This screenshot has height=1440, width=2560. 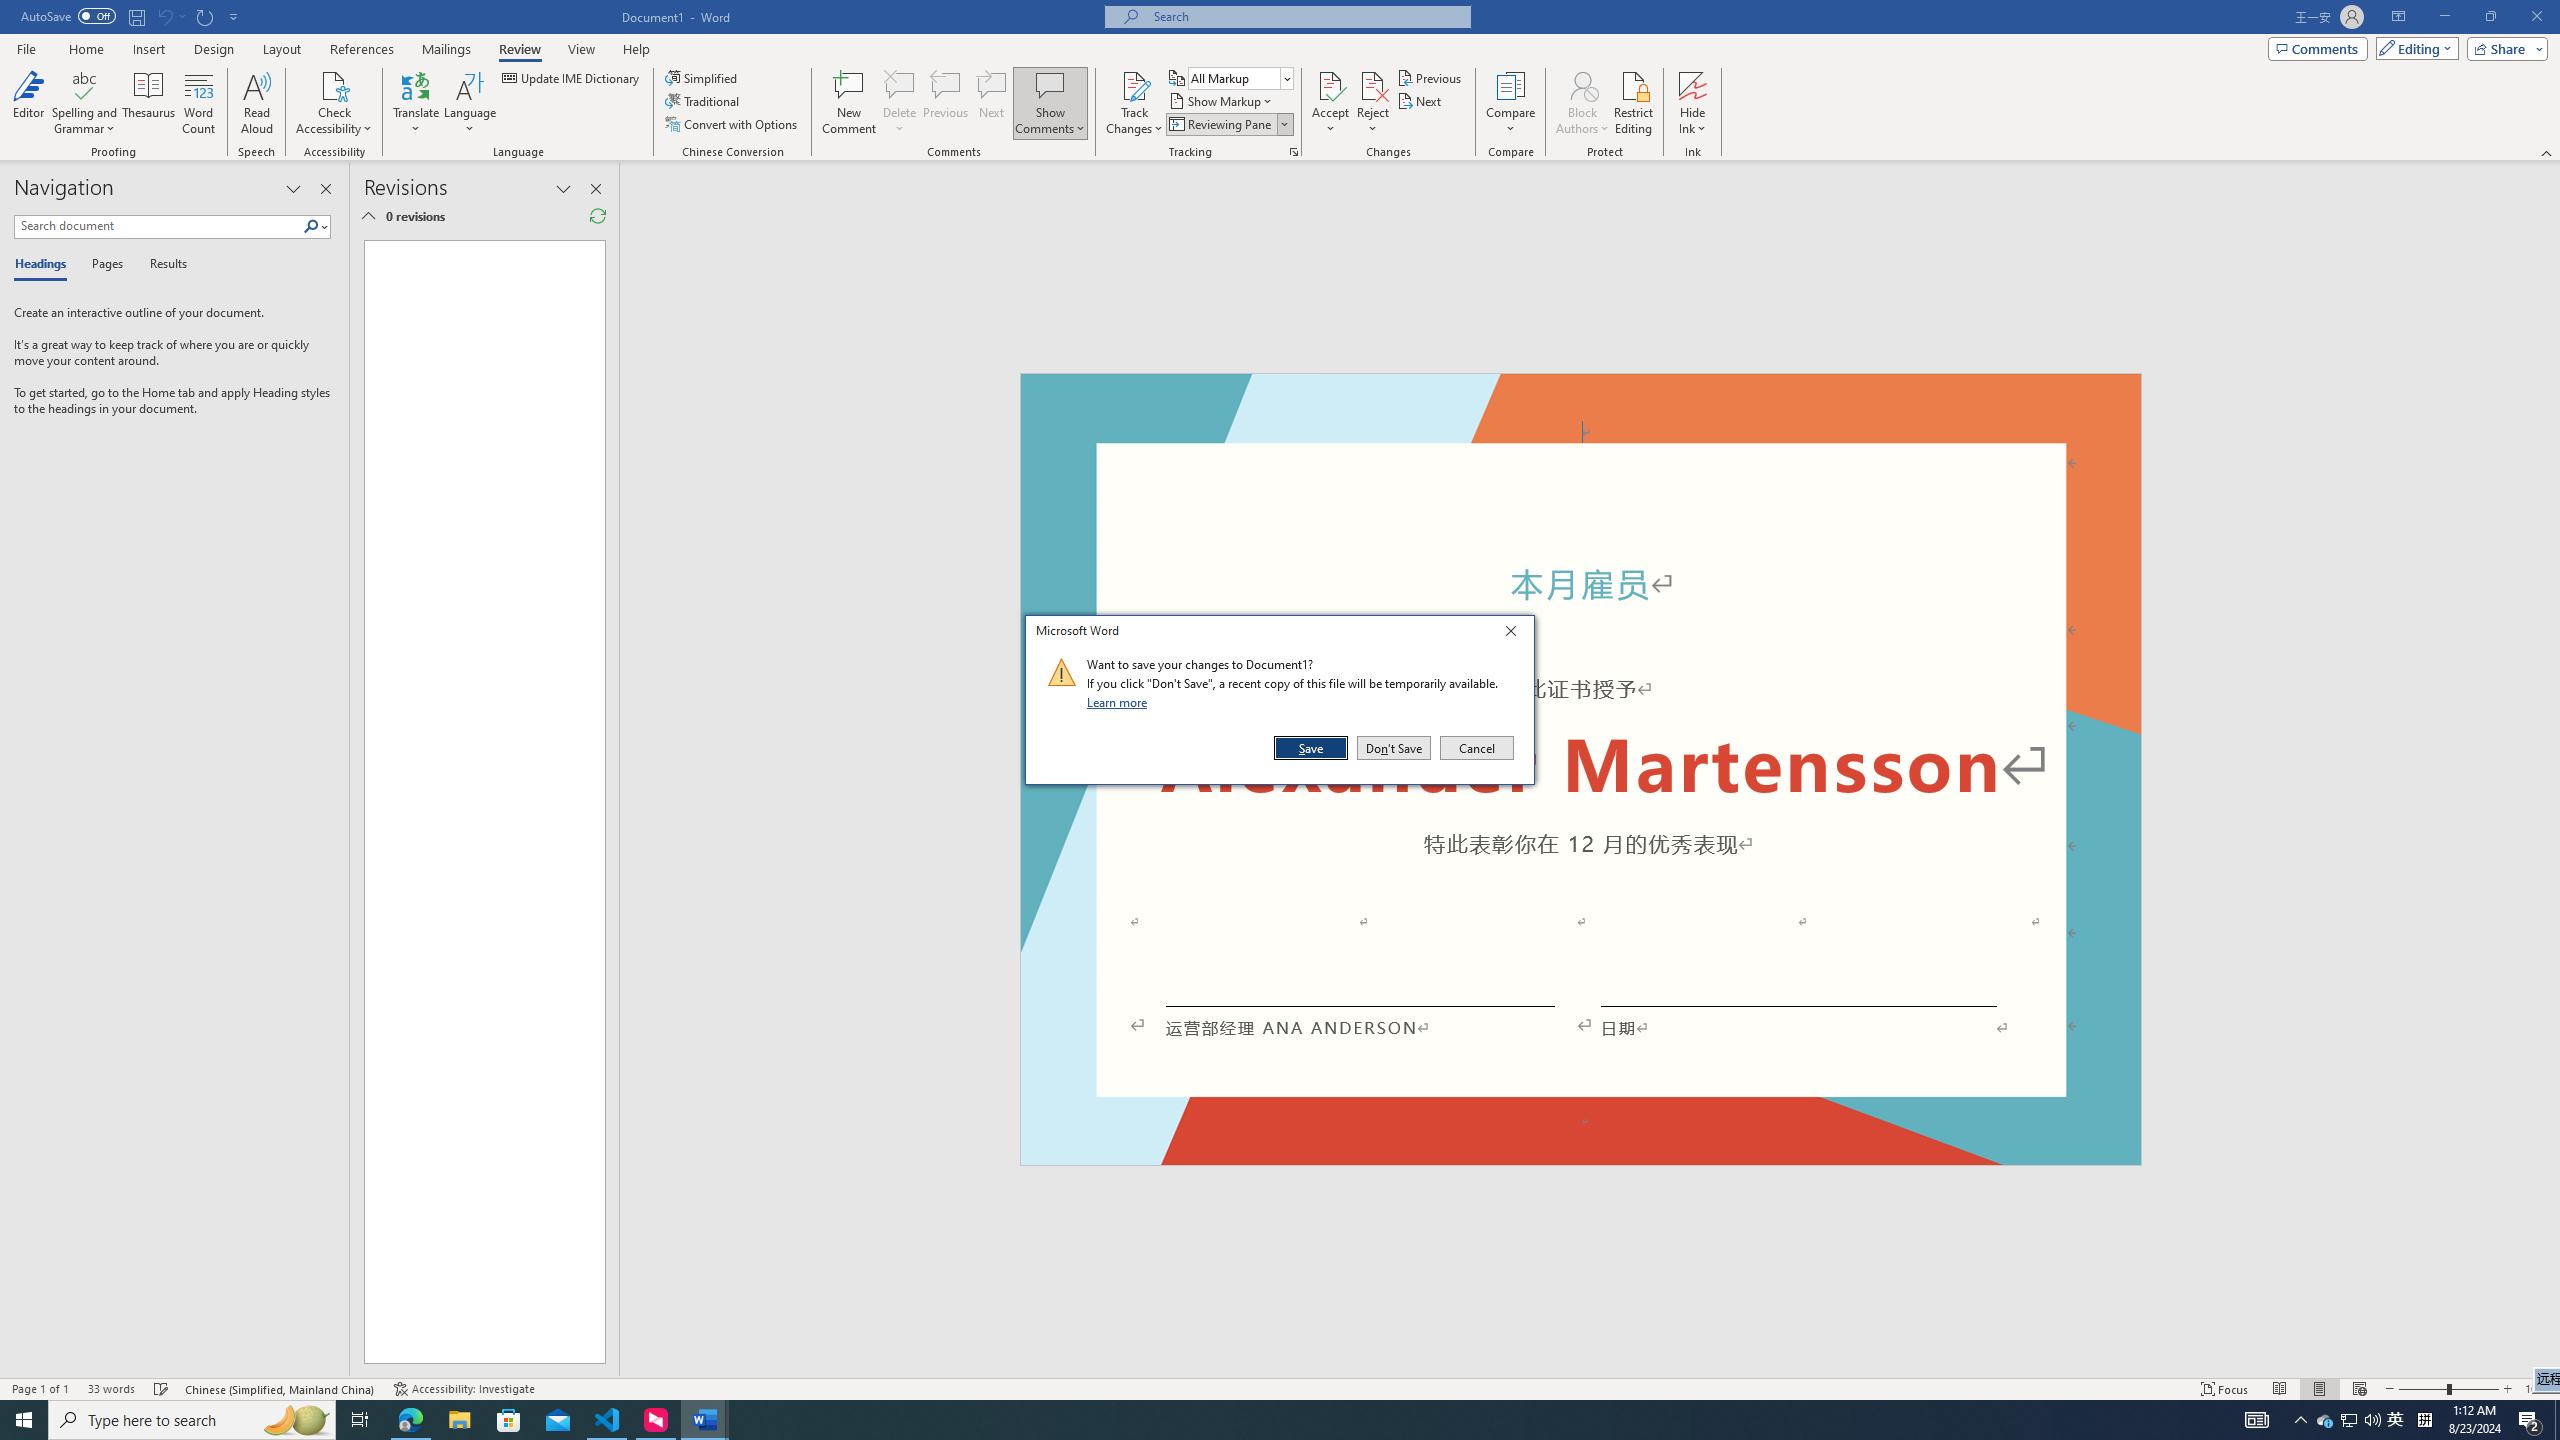 What do you see at coordinates (470, 103) in the screenshot?
I see `Word Count` at bounding box center [470, 103].